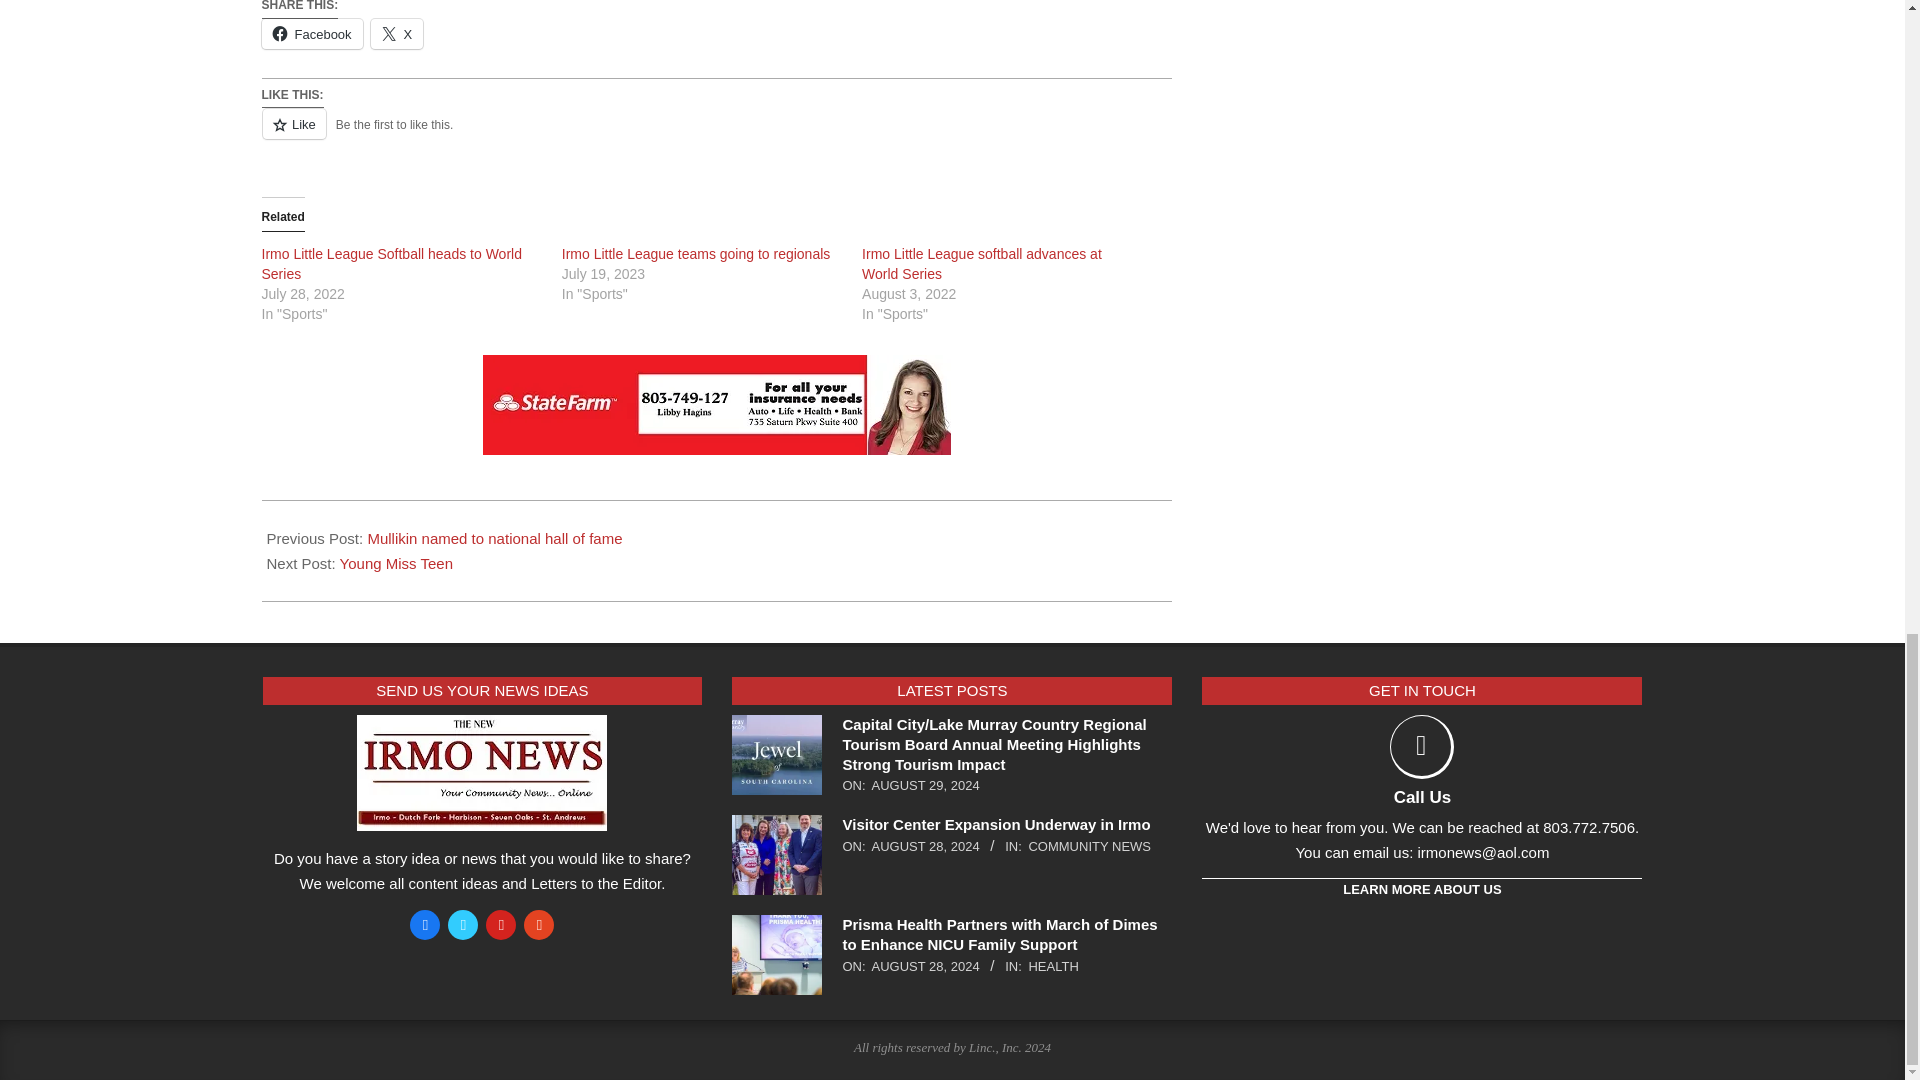  I want to click on Wednesday, August 28, 2024, 6:19 pm, so click(925, 966).